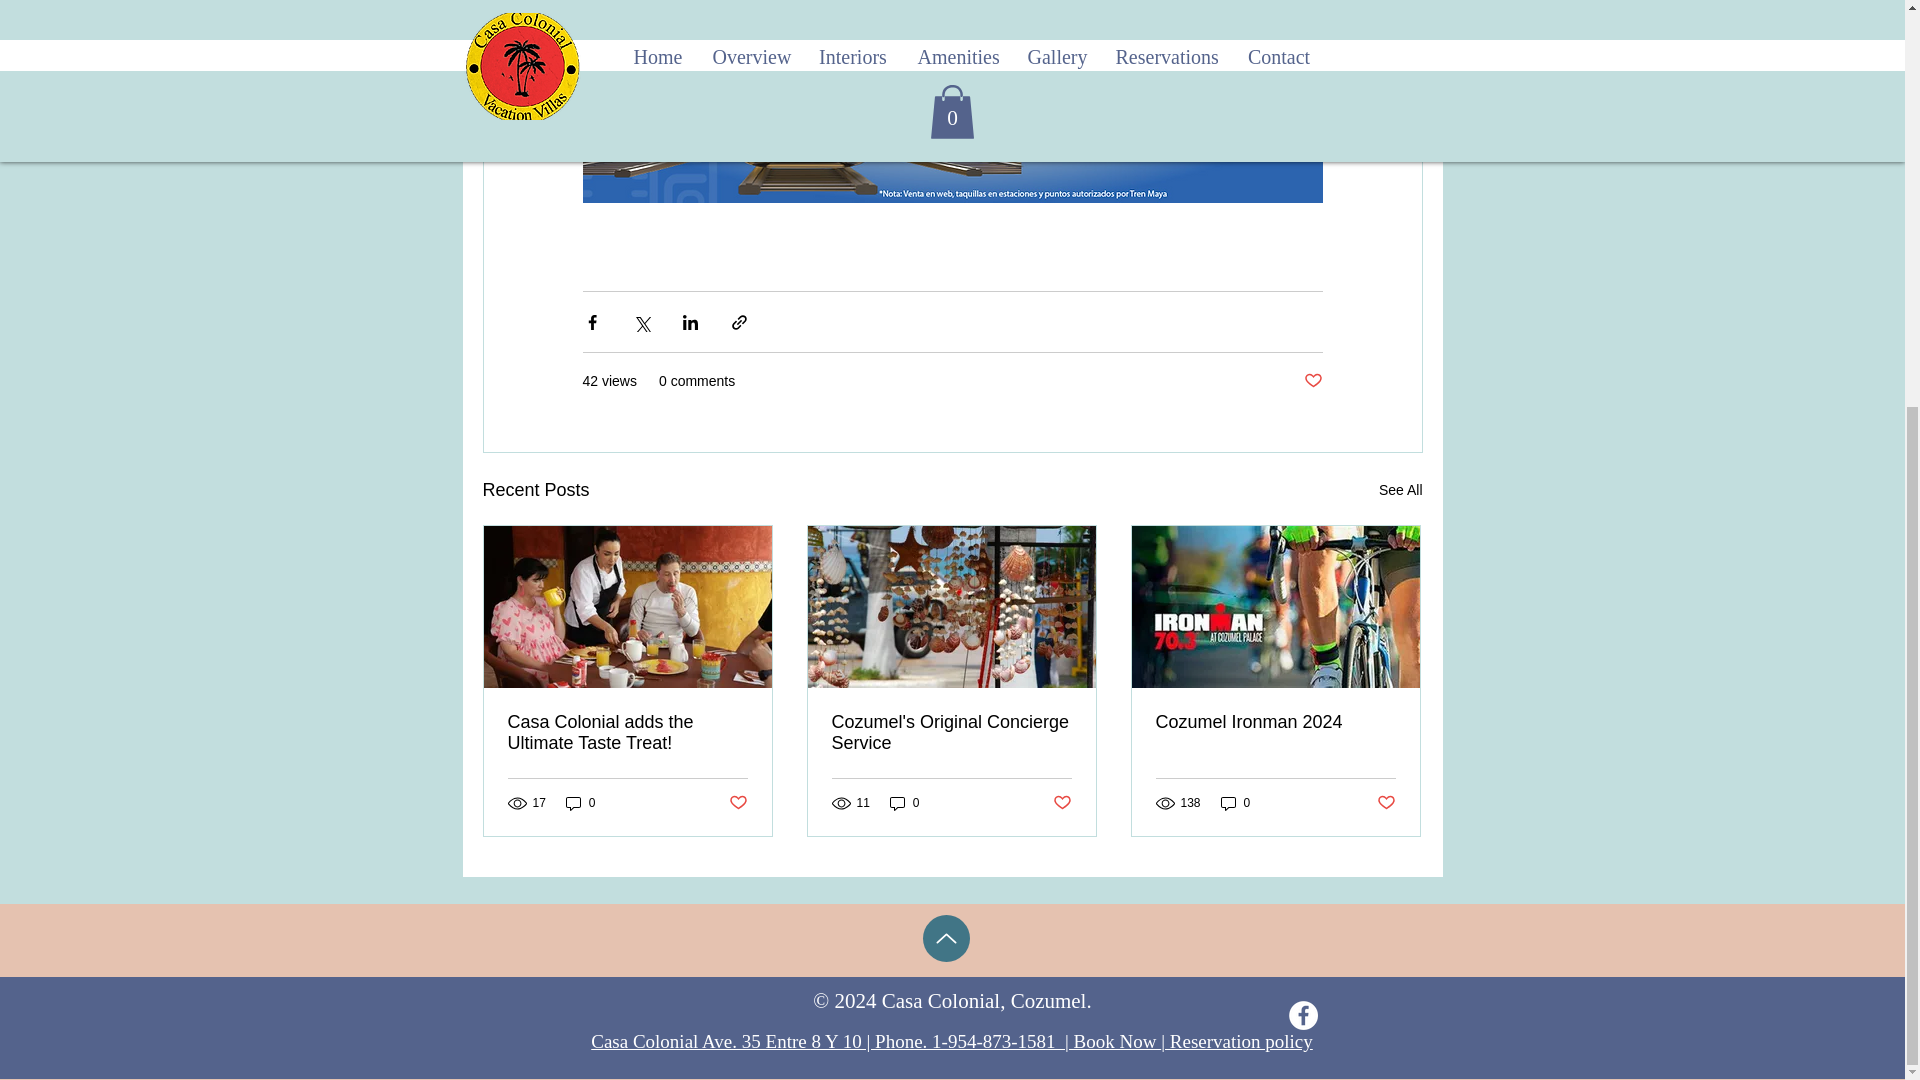 The image size is (1920, 1080). Describe the element at coordinates (1236, 803) in the screenshot. I see `0` at that location.